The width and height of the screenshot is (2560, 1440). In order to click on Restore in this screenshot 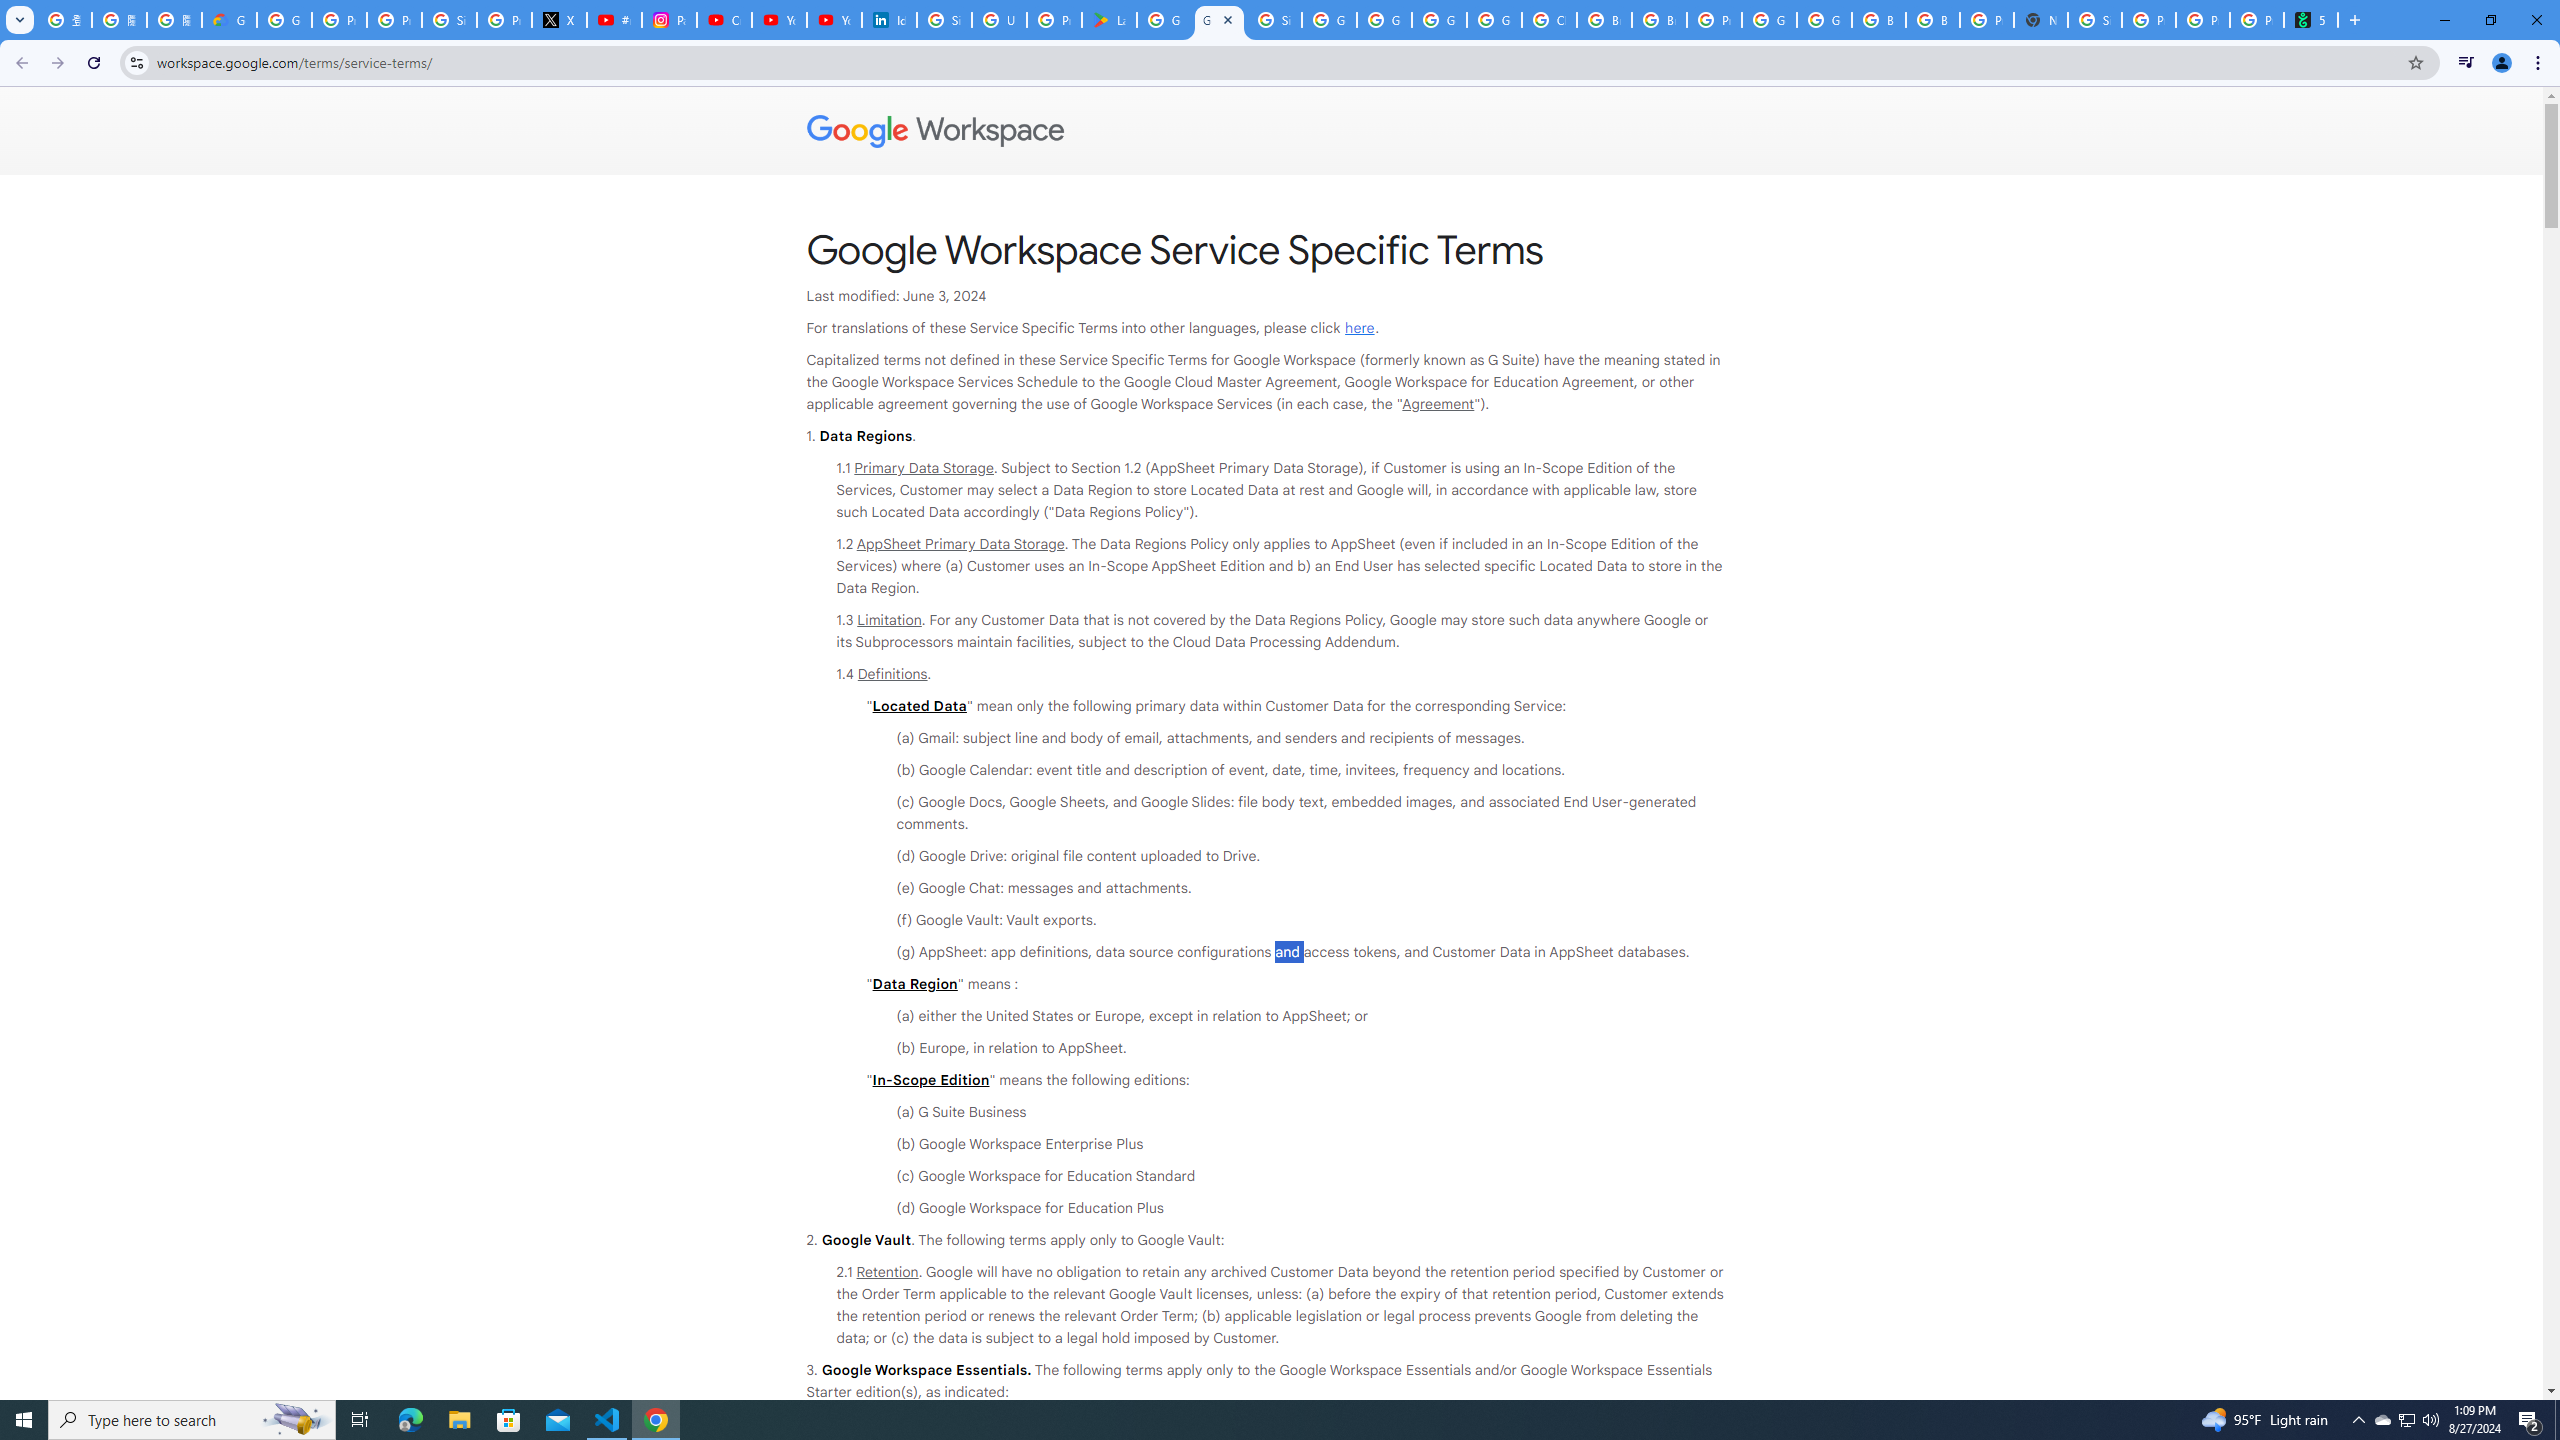, I will do `click(2490, 20)`.